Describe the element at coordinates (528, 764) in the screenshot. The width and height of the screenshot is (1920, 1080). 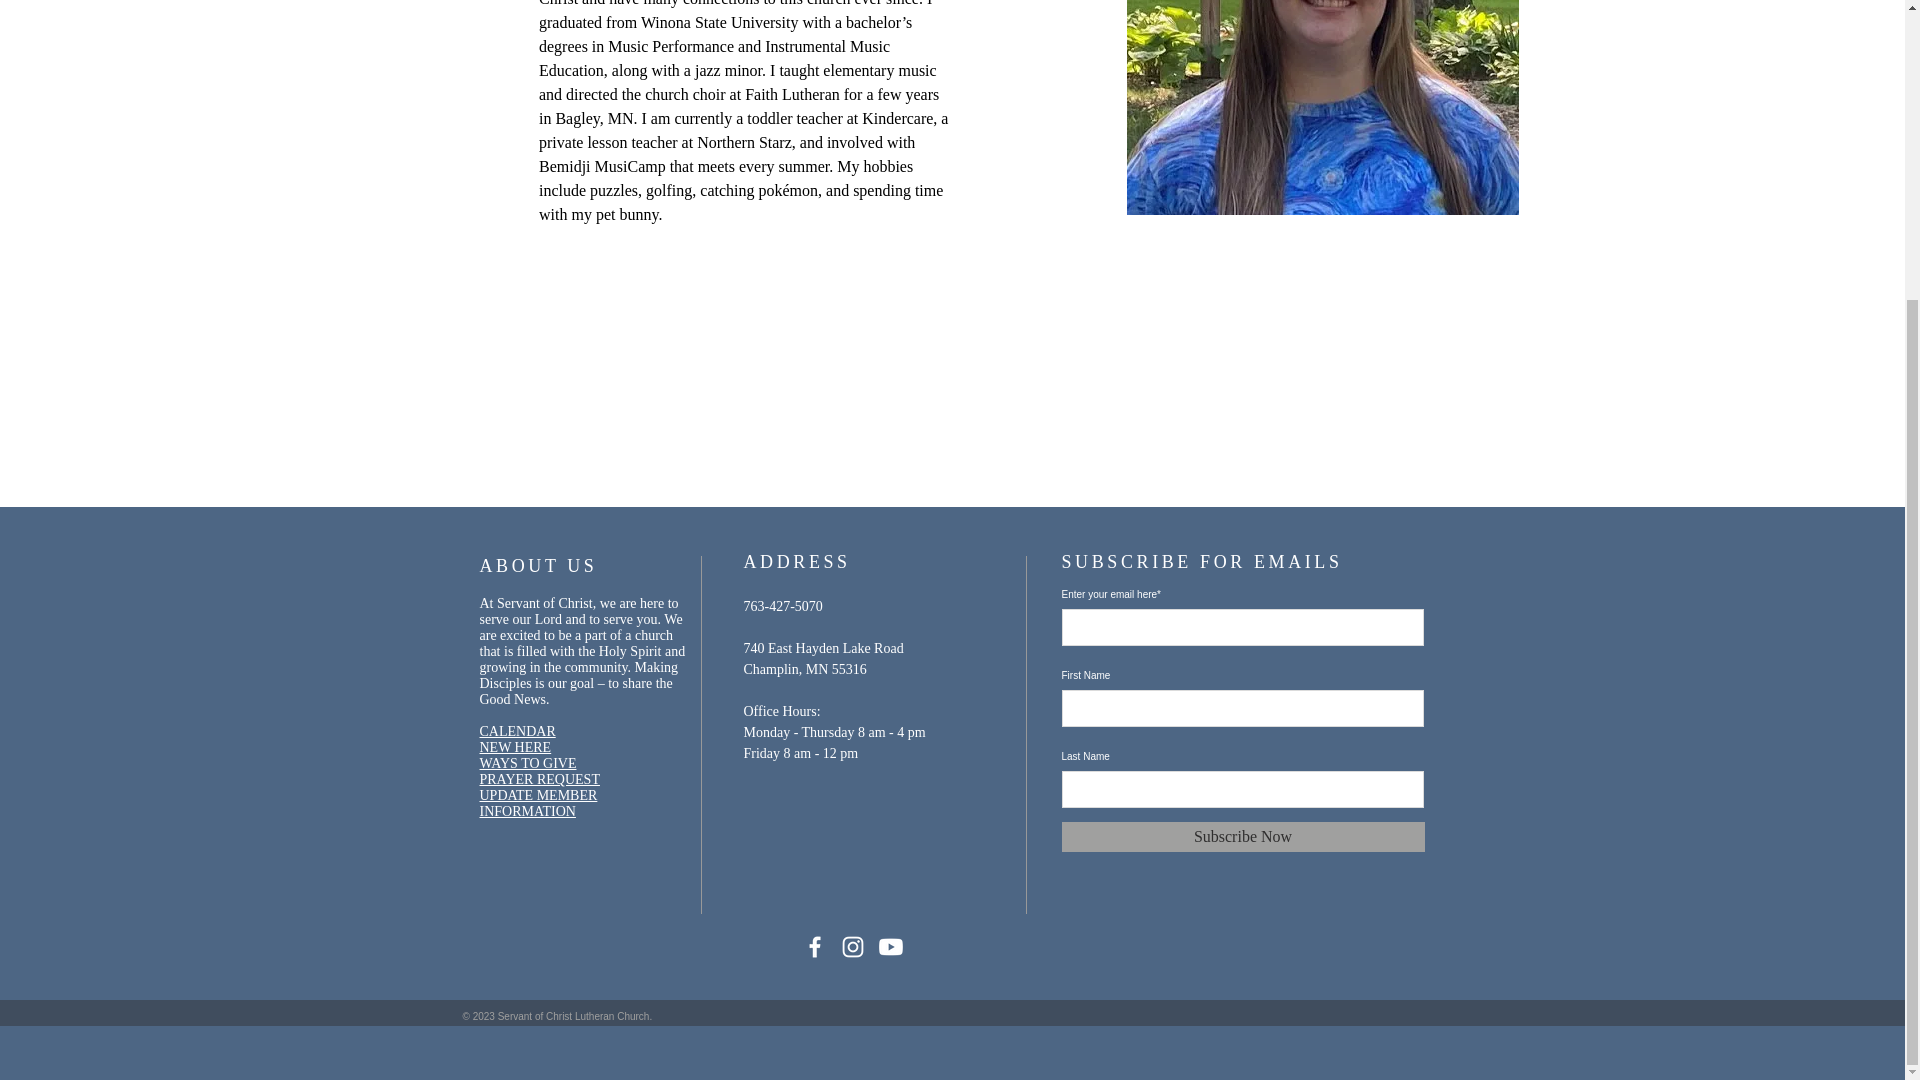
I see `WAYS TO GIVE` at that location.